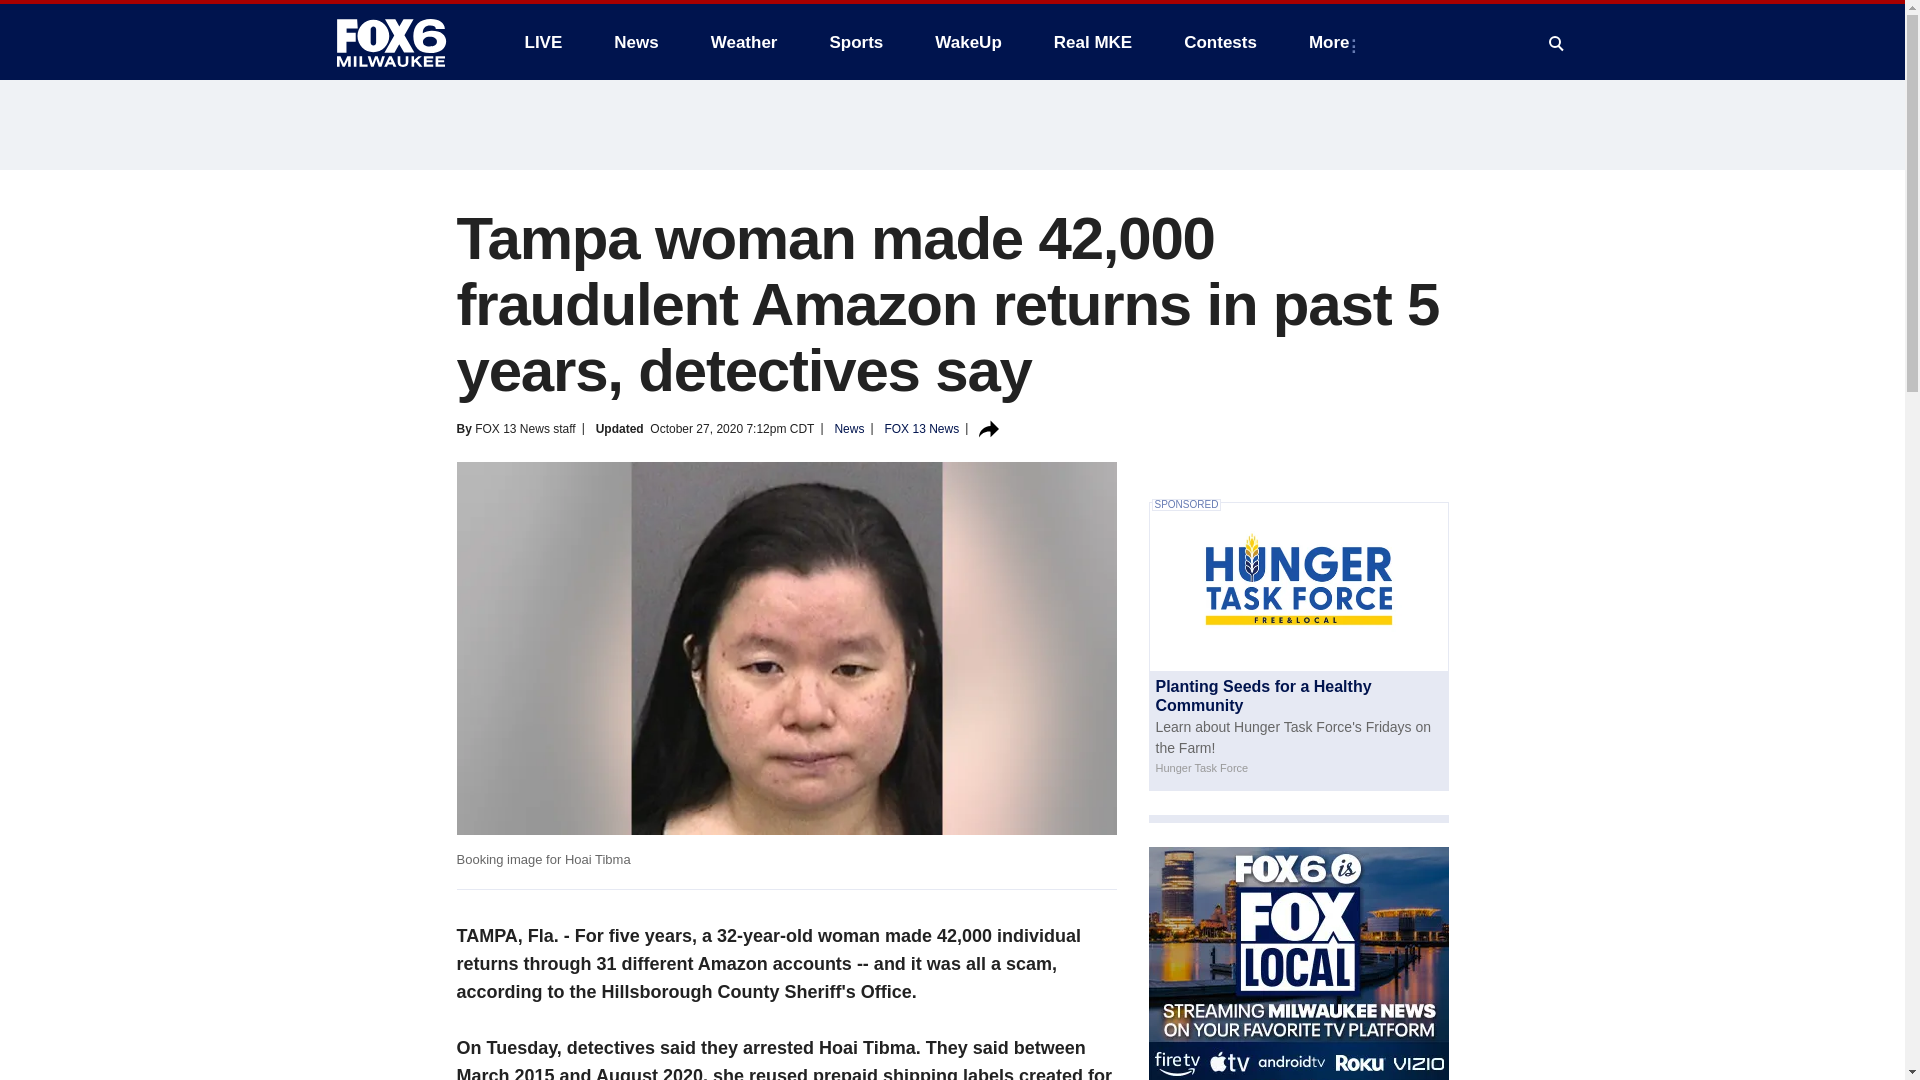 The height and width of the screenshot is (1080, 1920). I want to click on More, so click(1333, 42).